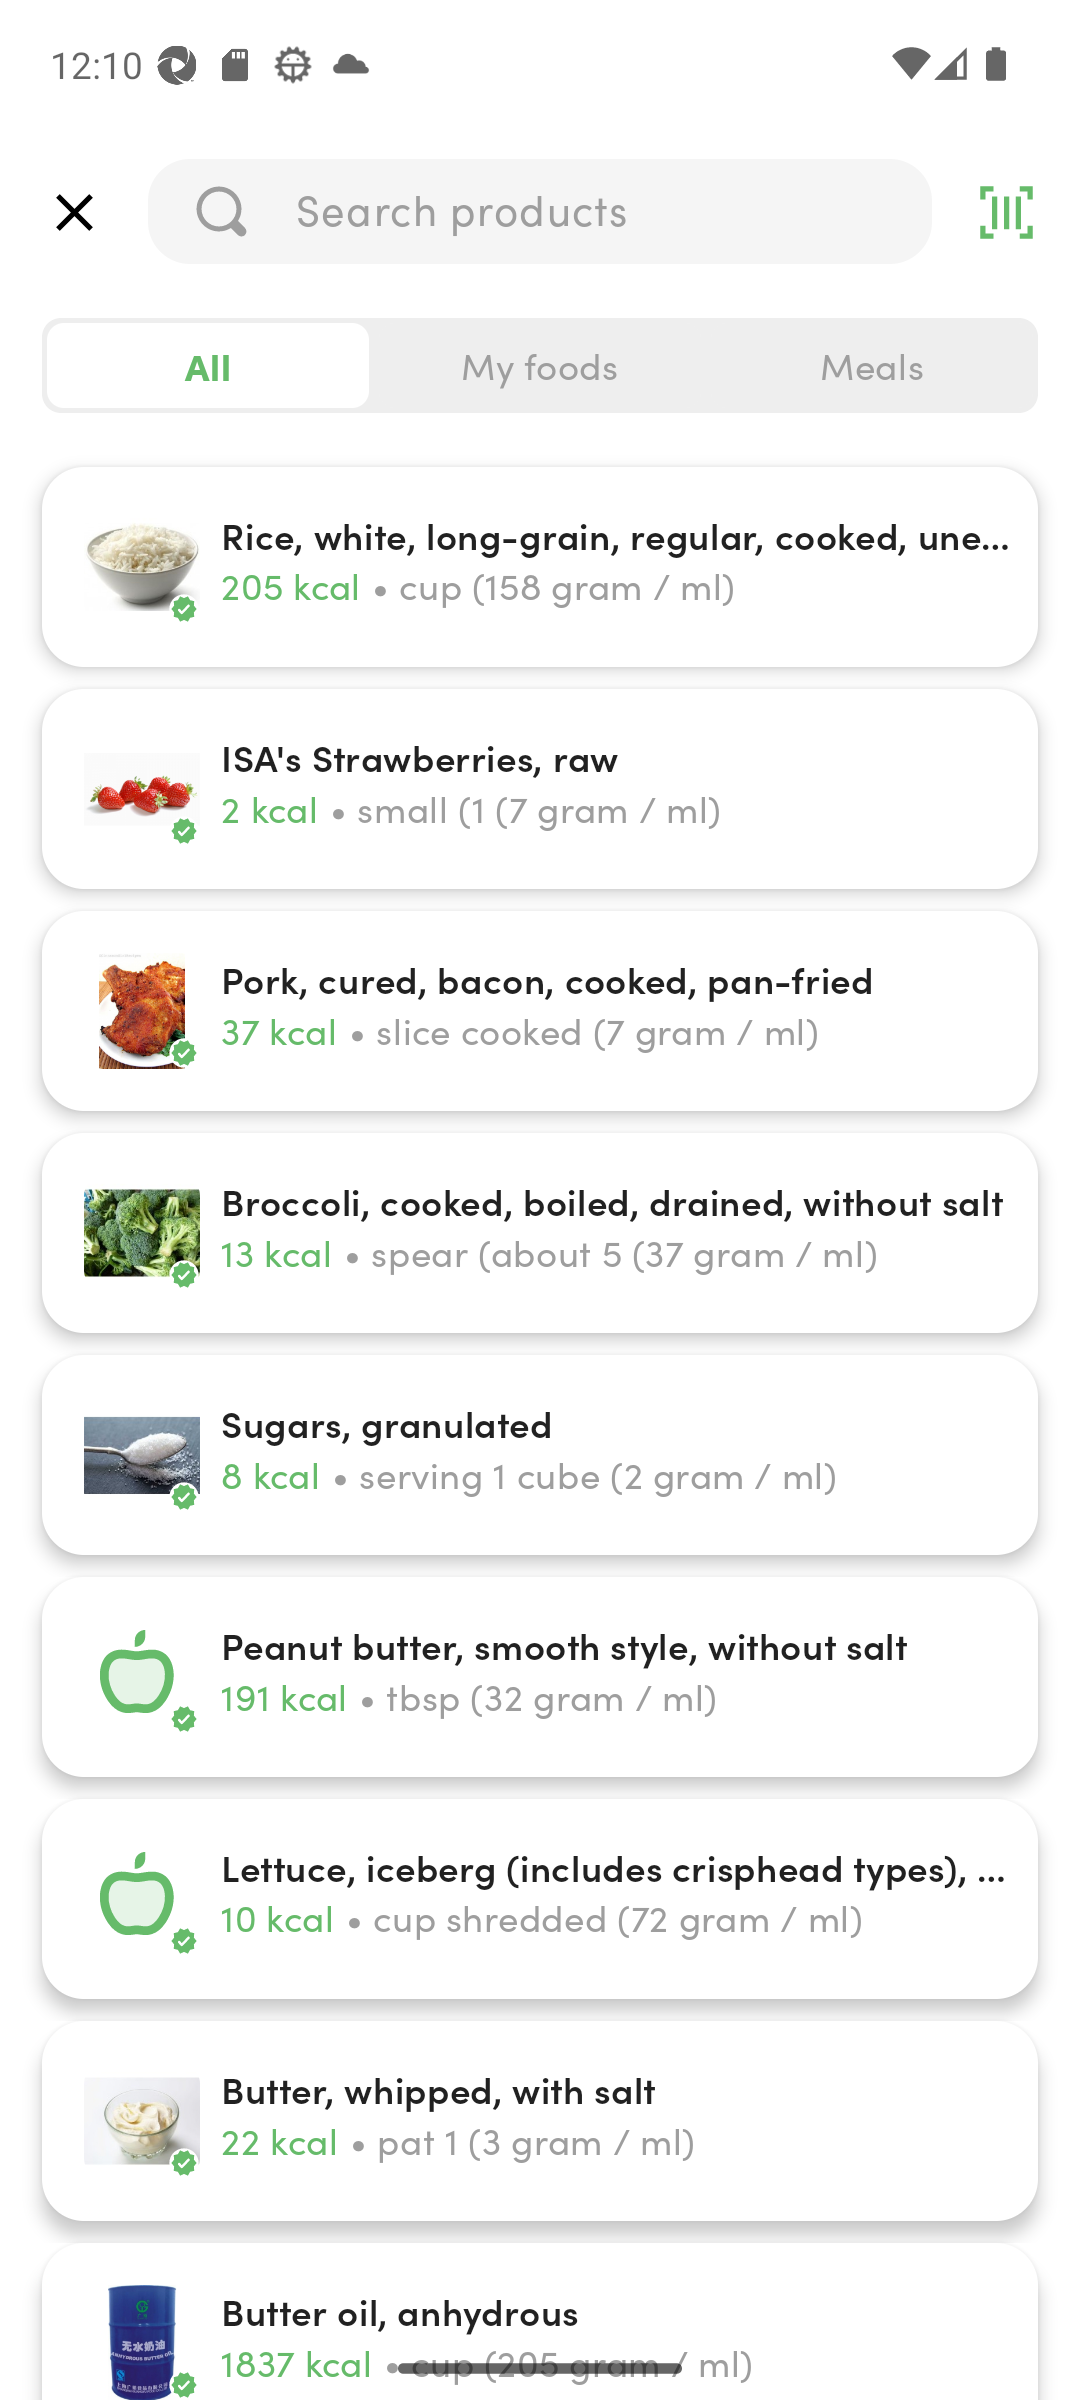 The width and height of the screenshot is (1080, 2400). Describe the element at coordinates (540, 366) in the screenshot. I see `My foods` at that location.